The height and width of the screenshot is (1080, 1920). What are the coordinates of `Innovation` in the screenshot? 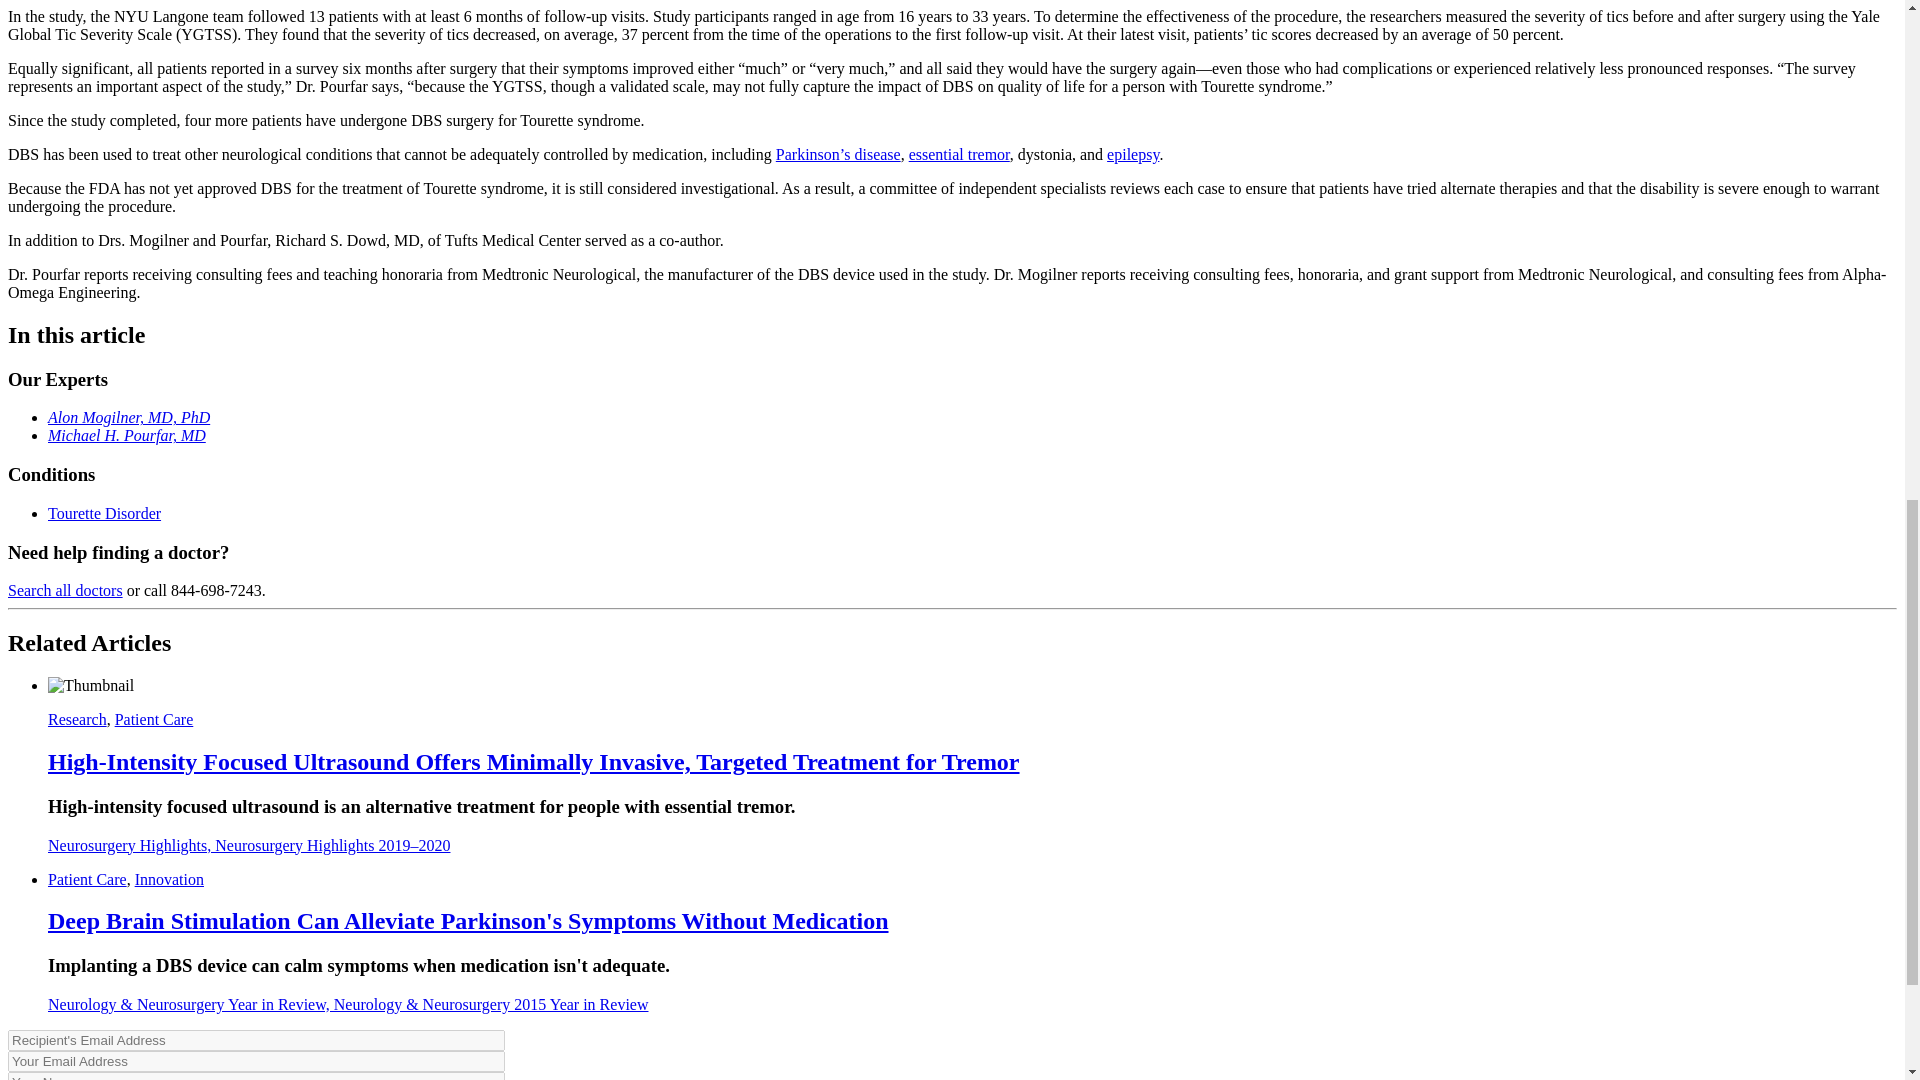 It's located at (168, 878).